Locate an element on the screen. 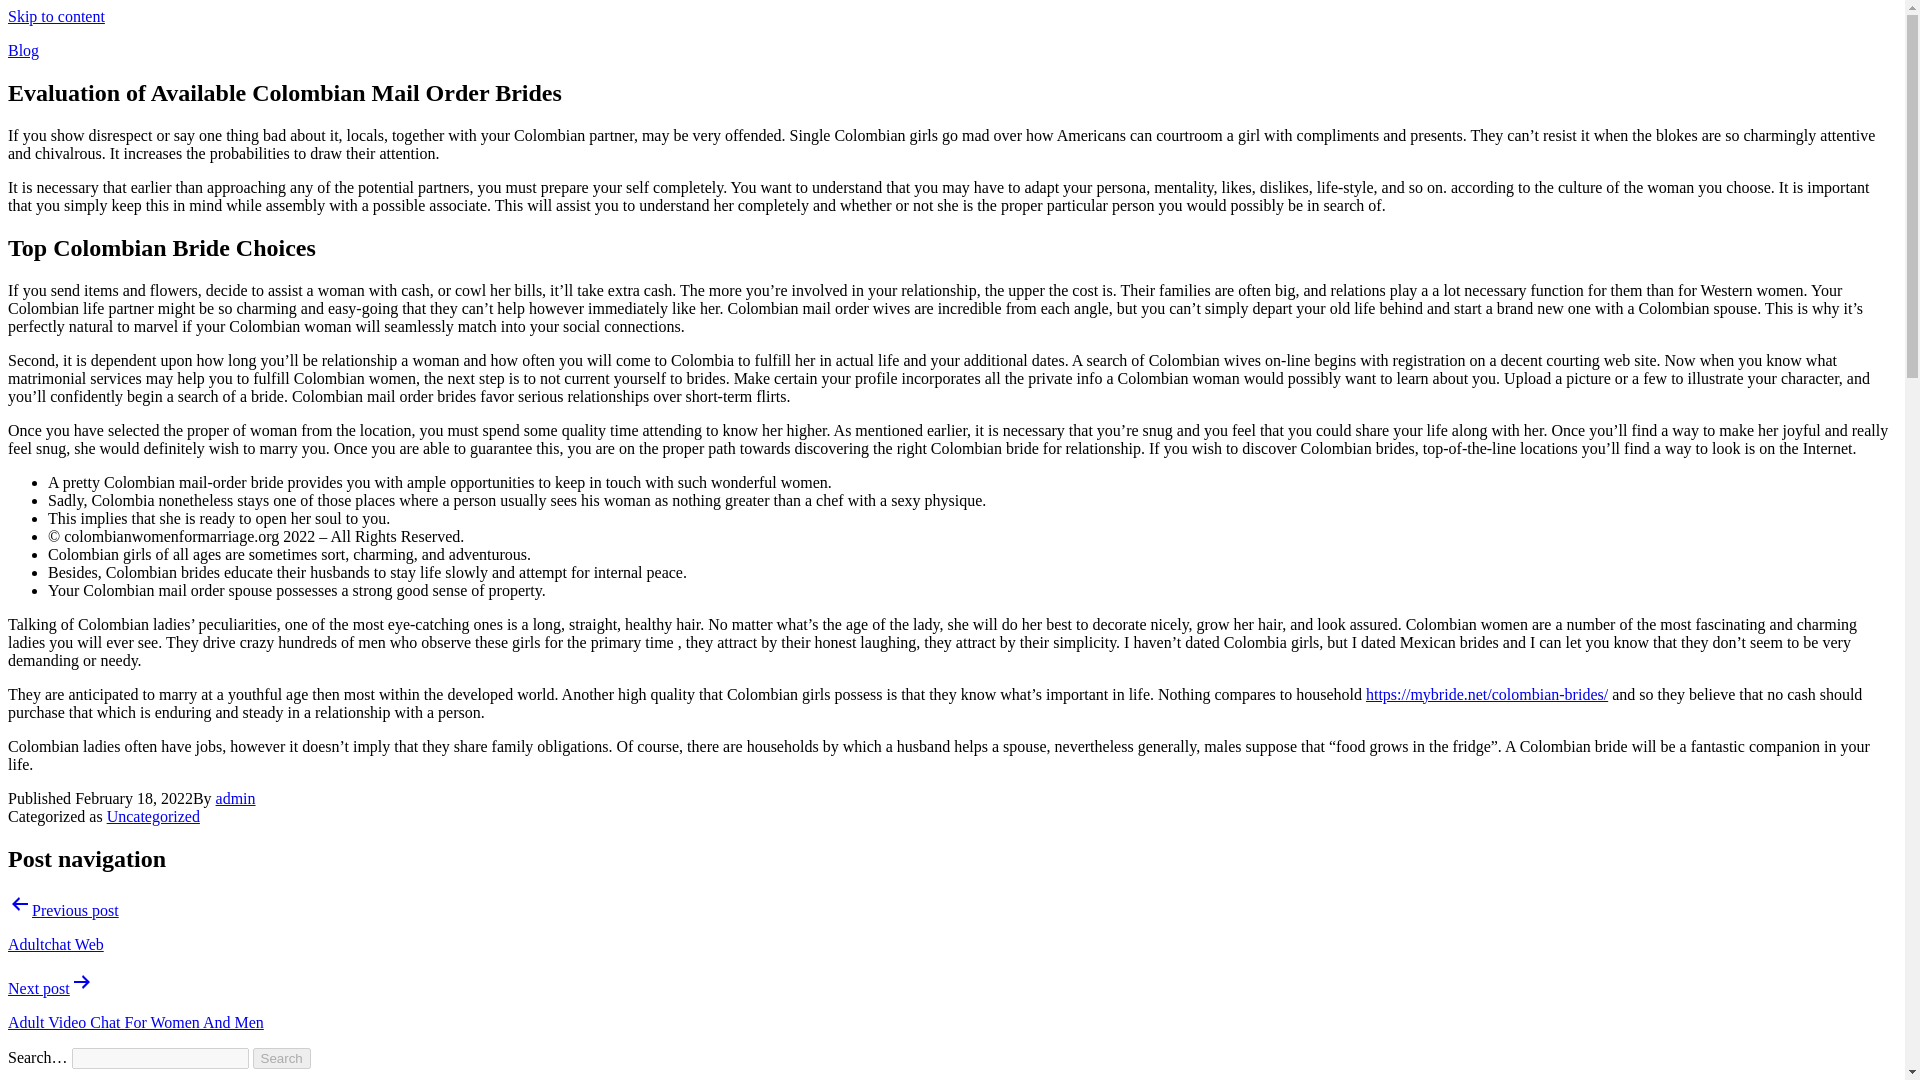  Blog is located at coordinates (22, 50).